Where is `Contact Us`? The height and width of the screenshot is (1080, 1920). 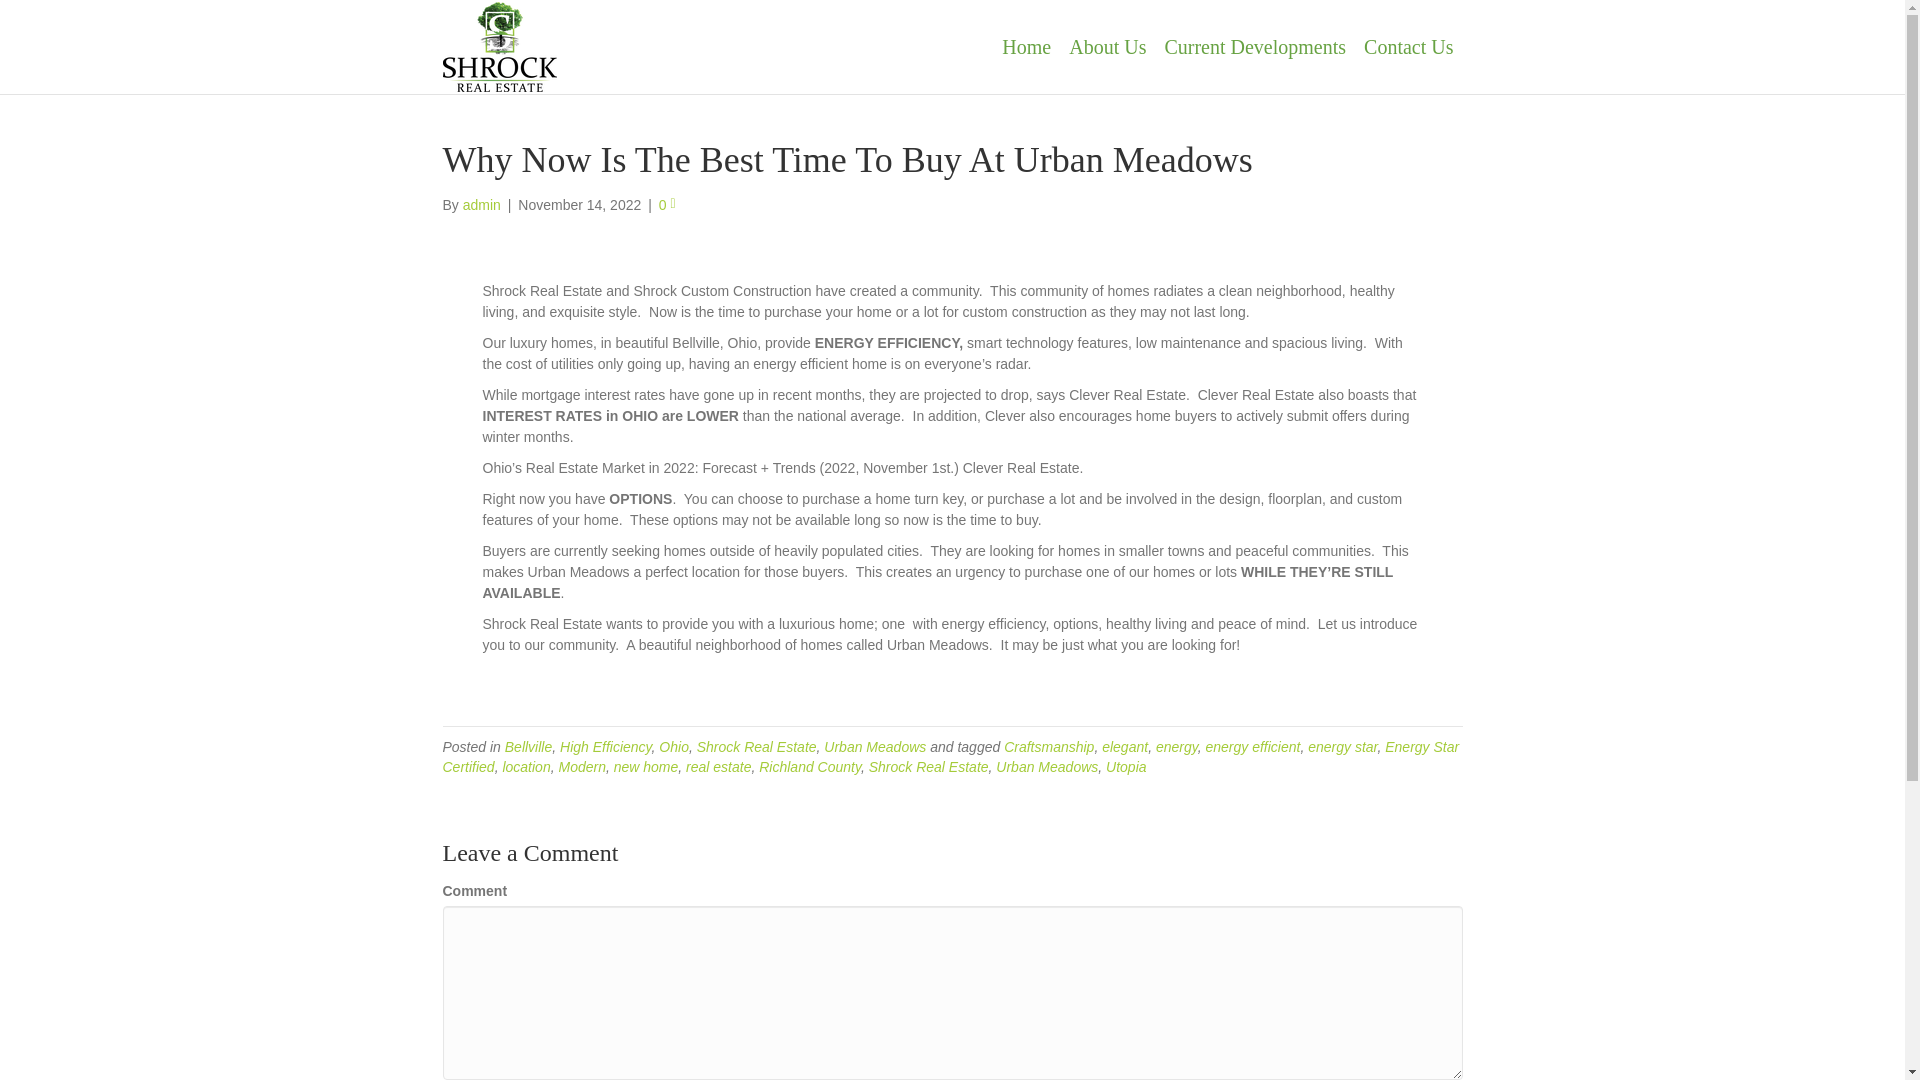
Contact Us is located at coordinates (1408, 46).